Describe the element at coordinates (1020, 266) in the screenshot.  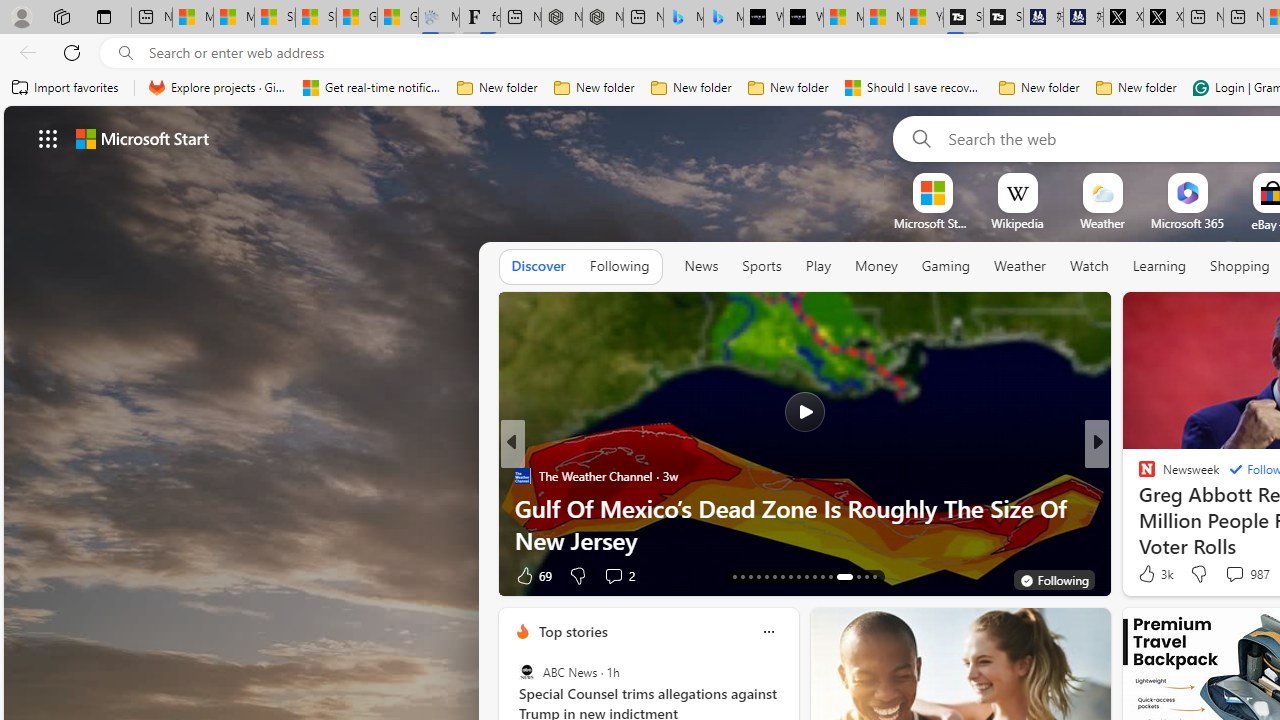
I see `Weather` at that location.